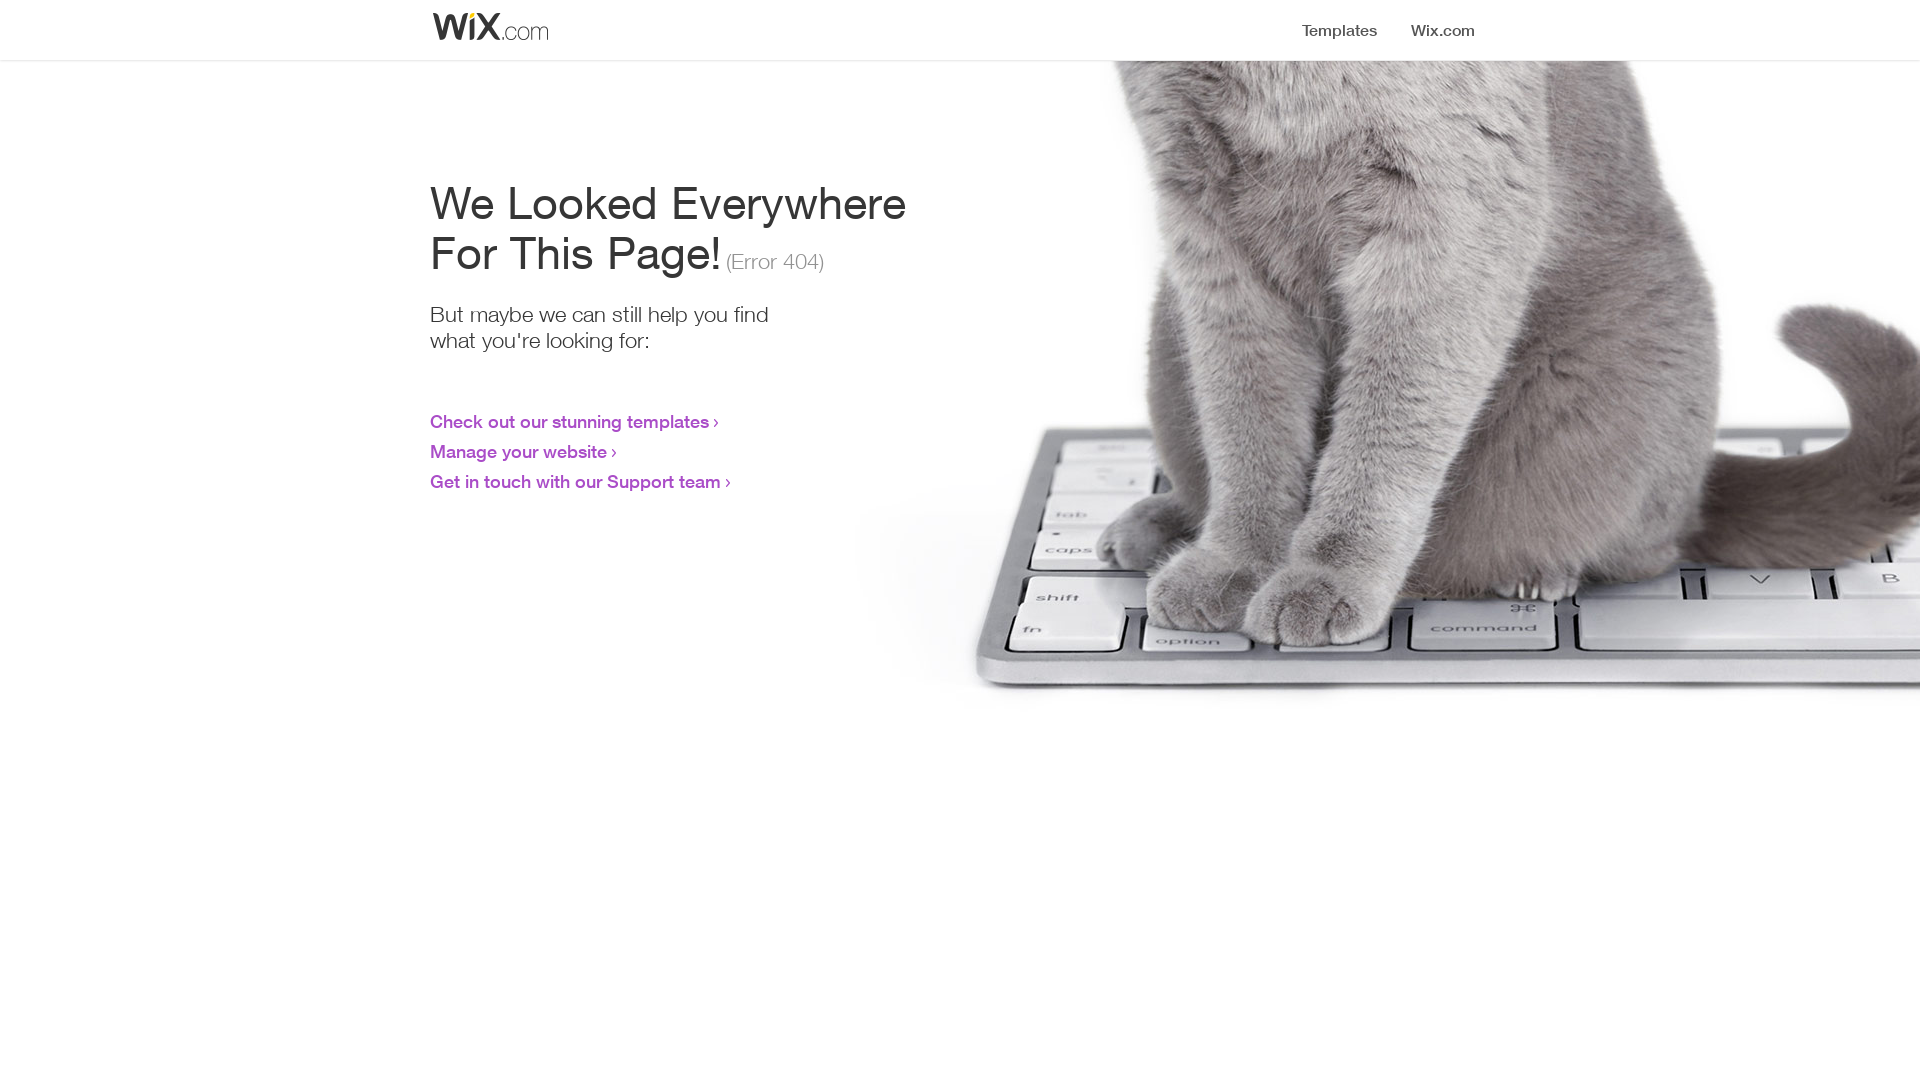  I want to click on Get in touch with our Support team, so click(576, 481).